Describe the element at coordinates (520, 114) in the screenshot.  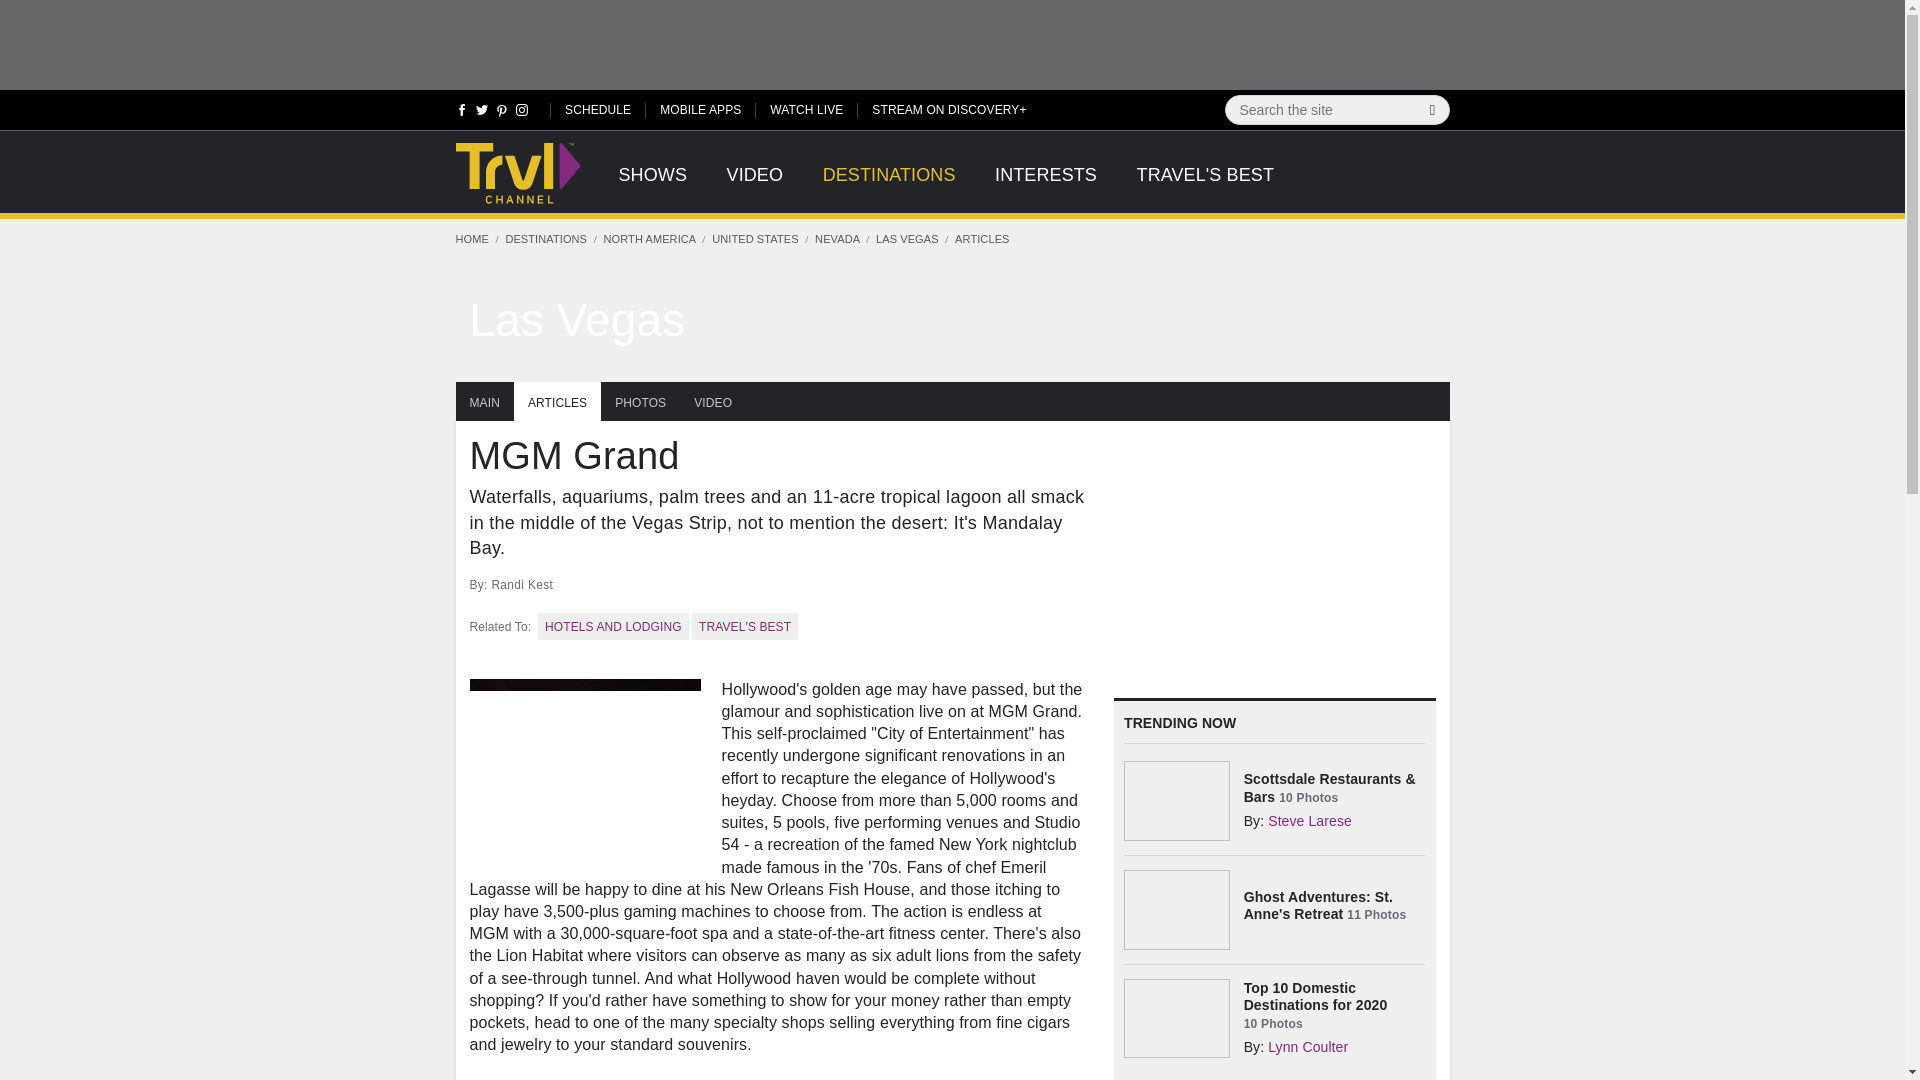
I see `Follow us on Instagram` at that location.